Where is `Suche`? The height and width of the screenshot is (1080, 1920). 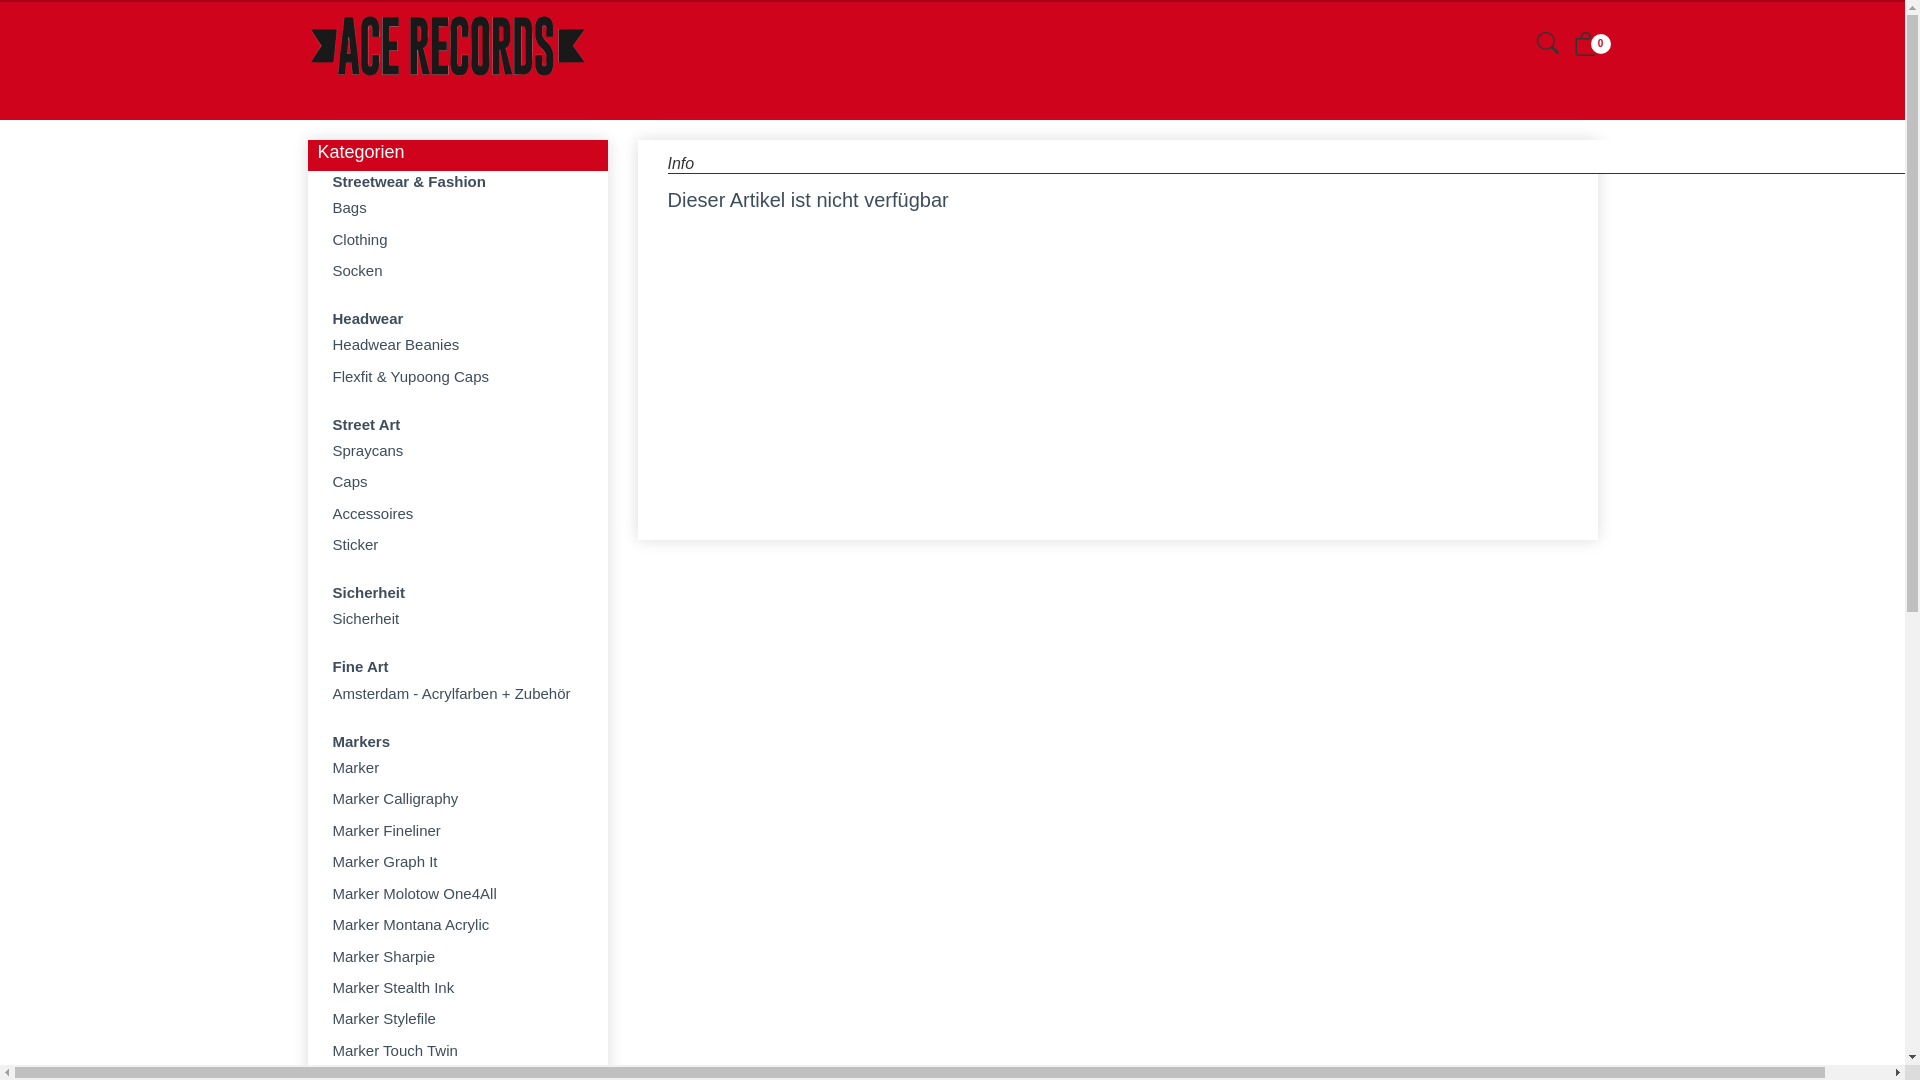
Suche is located at coordinates (1547, 46).